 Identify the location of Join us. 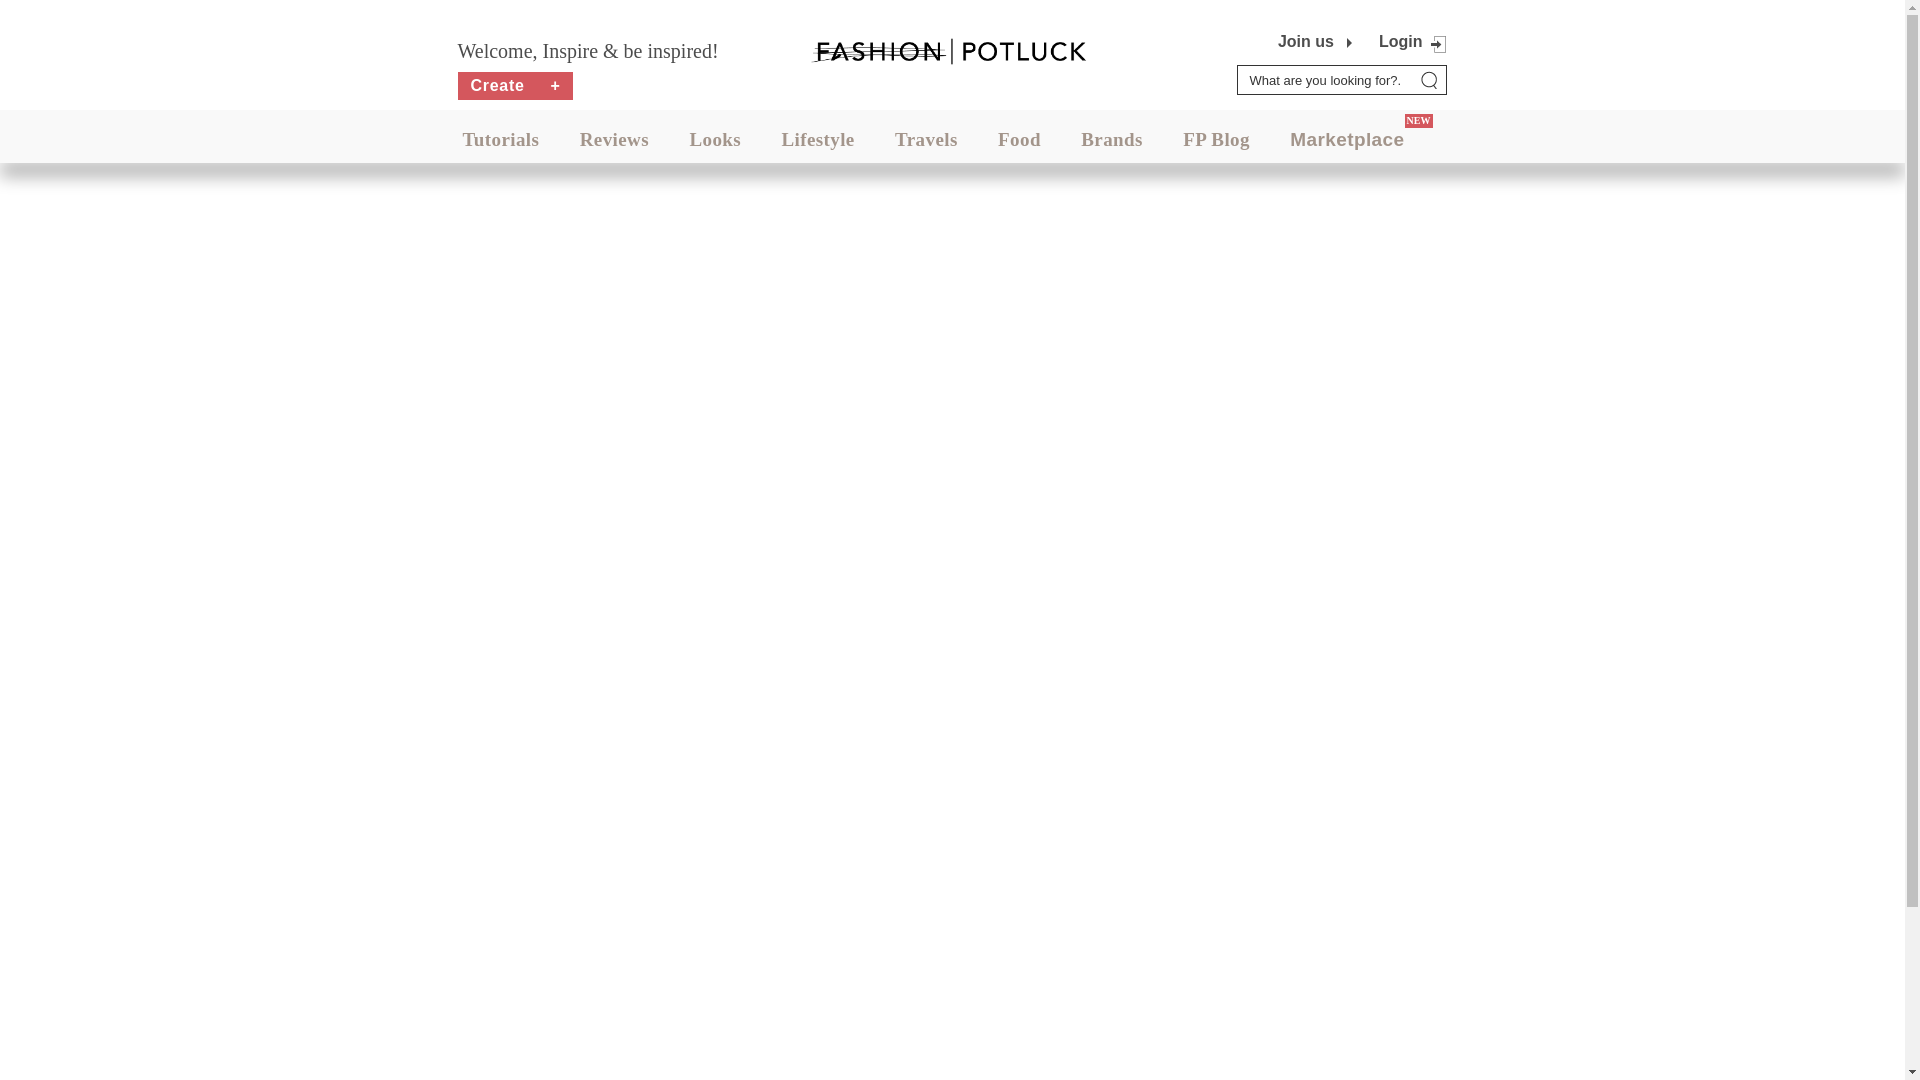
(1306, 42).